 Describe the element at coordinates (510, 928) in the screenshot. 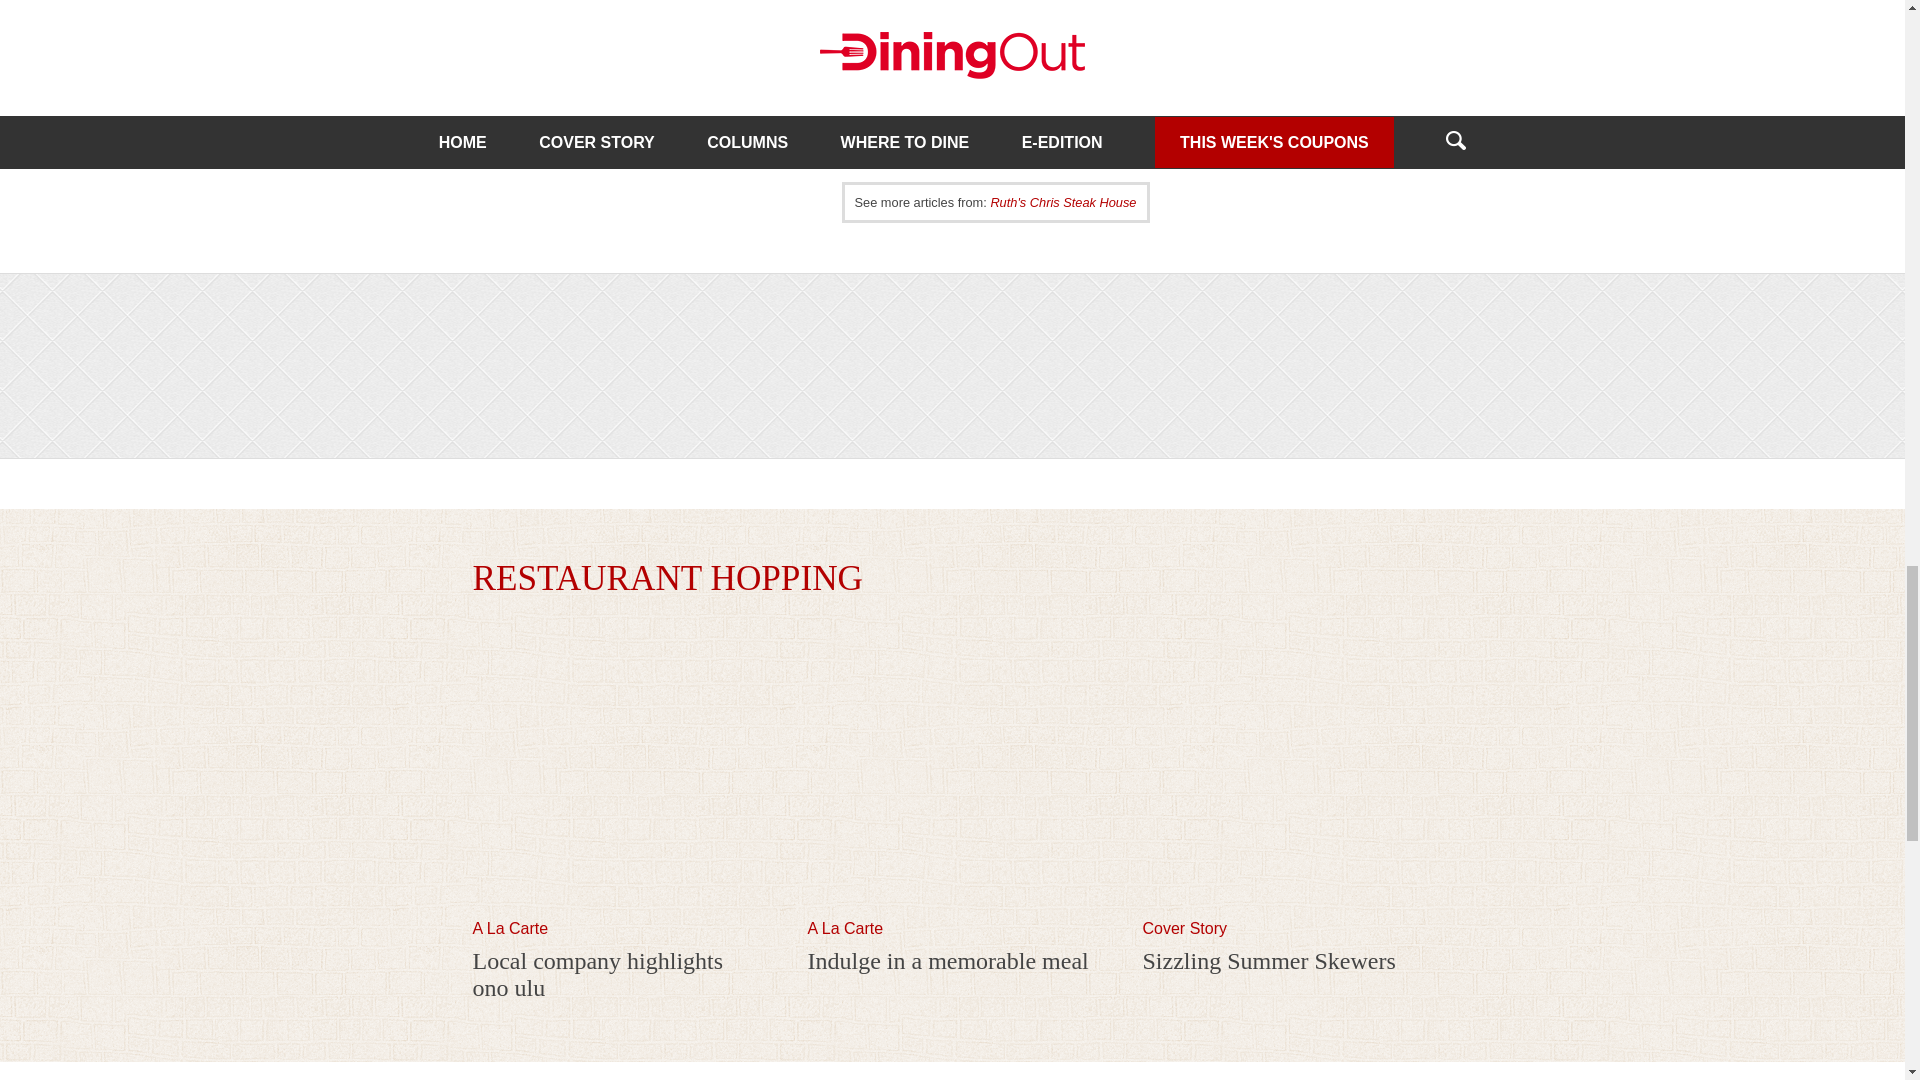

I see `A La Carte` at that location.